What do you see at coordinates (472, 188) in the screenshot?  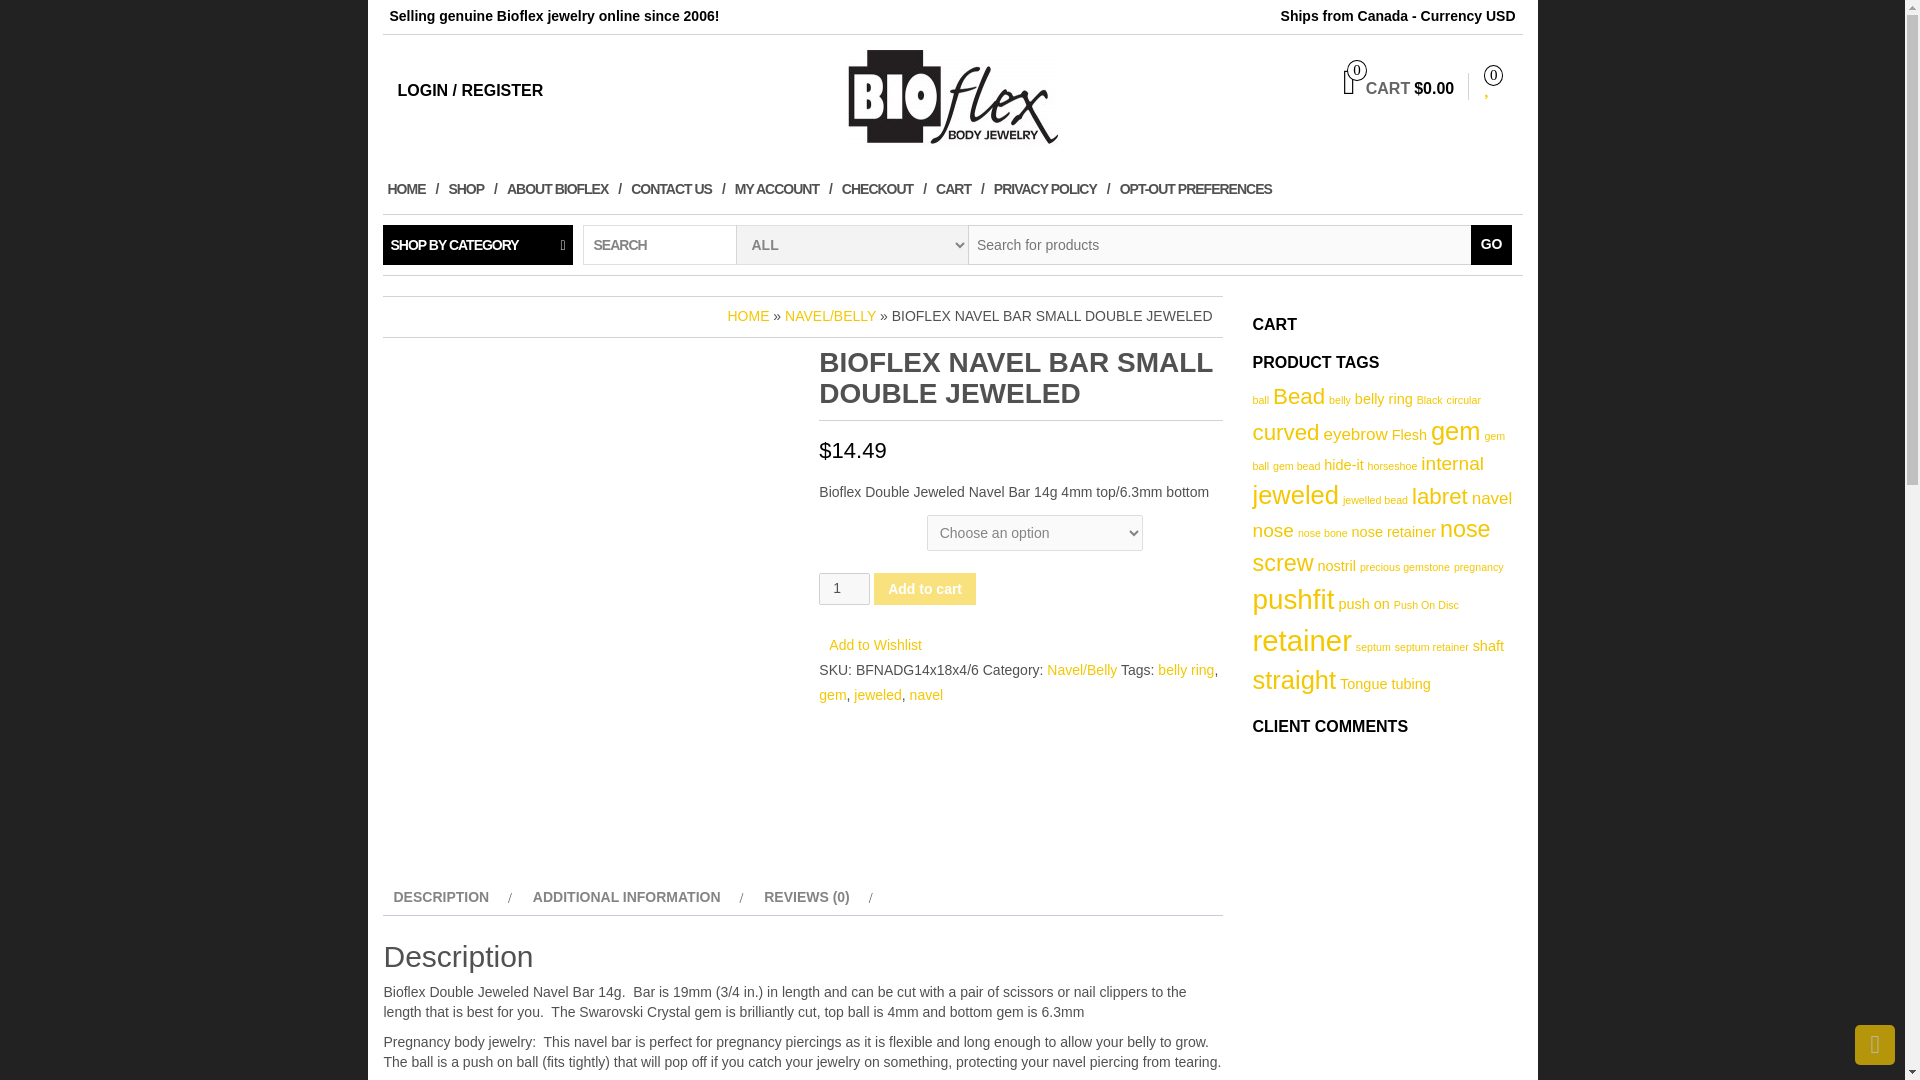 I see `SHOP` at bounding box center [472, 188].